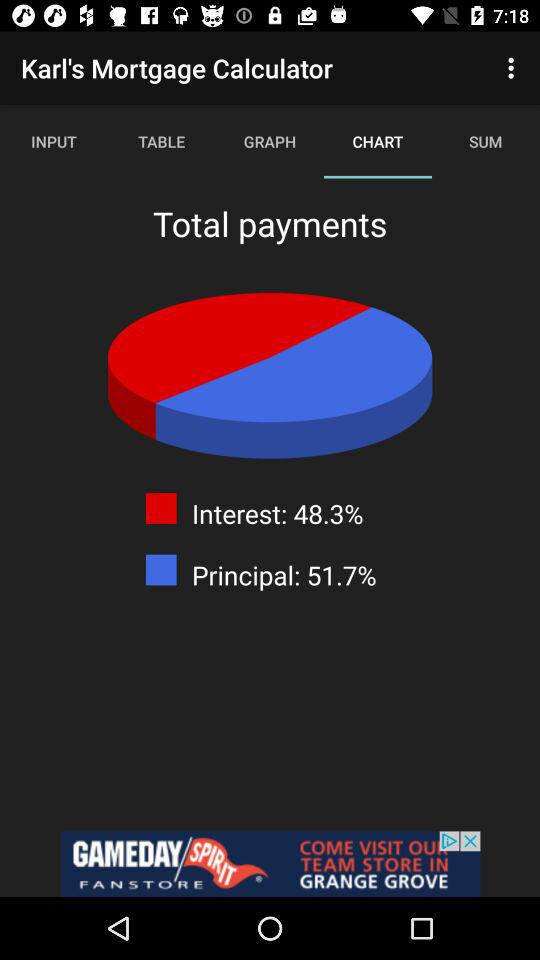  I want to click on open advertisement, so click(270, 864).